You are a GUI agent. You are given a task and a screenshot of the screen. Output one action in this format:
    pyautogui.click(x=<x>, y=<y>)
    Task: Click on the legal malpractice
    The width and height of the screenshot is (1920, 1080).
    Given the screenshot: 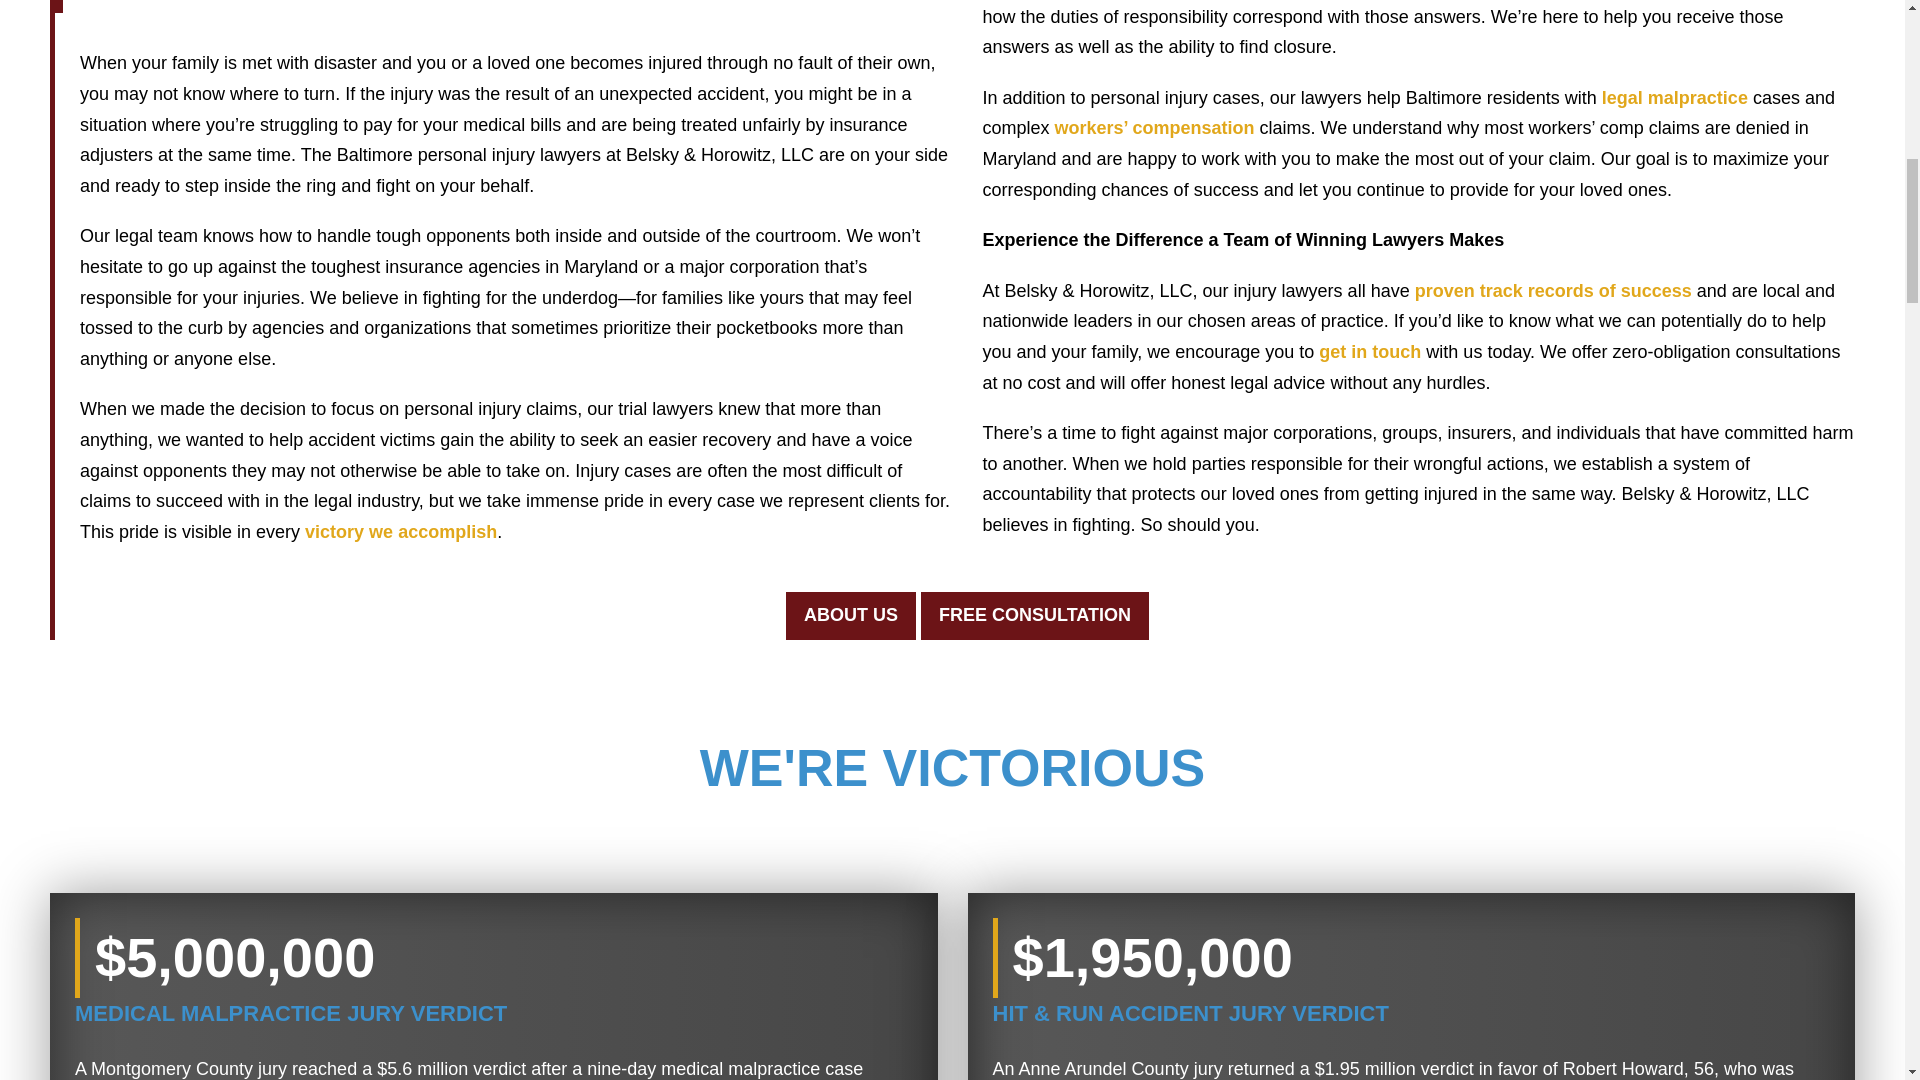 What is the action you would take?
    pyautogui.click(x=1674, y=98)
    